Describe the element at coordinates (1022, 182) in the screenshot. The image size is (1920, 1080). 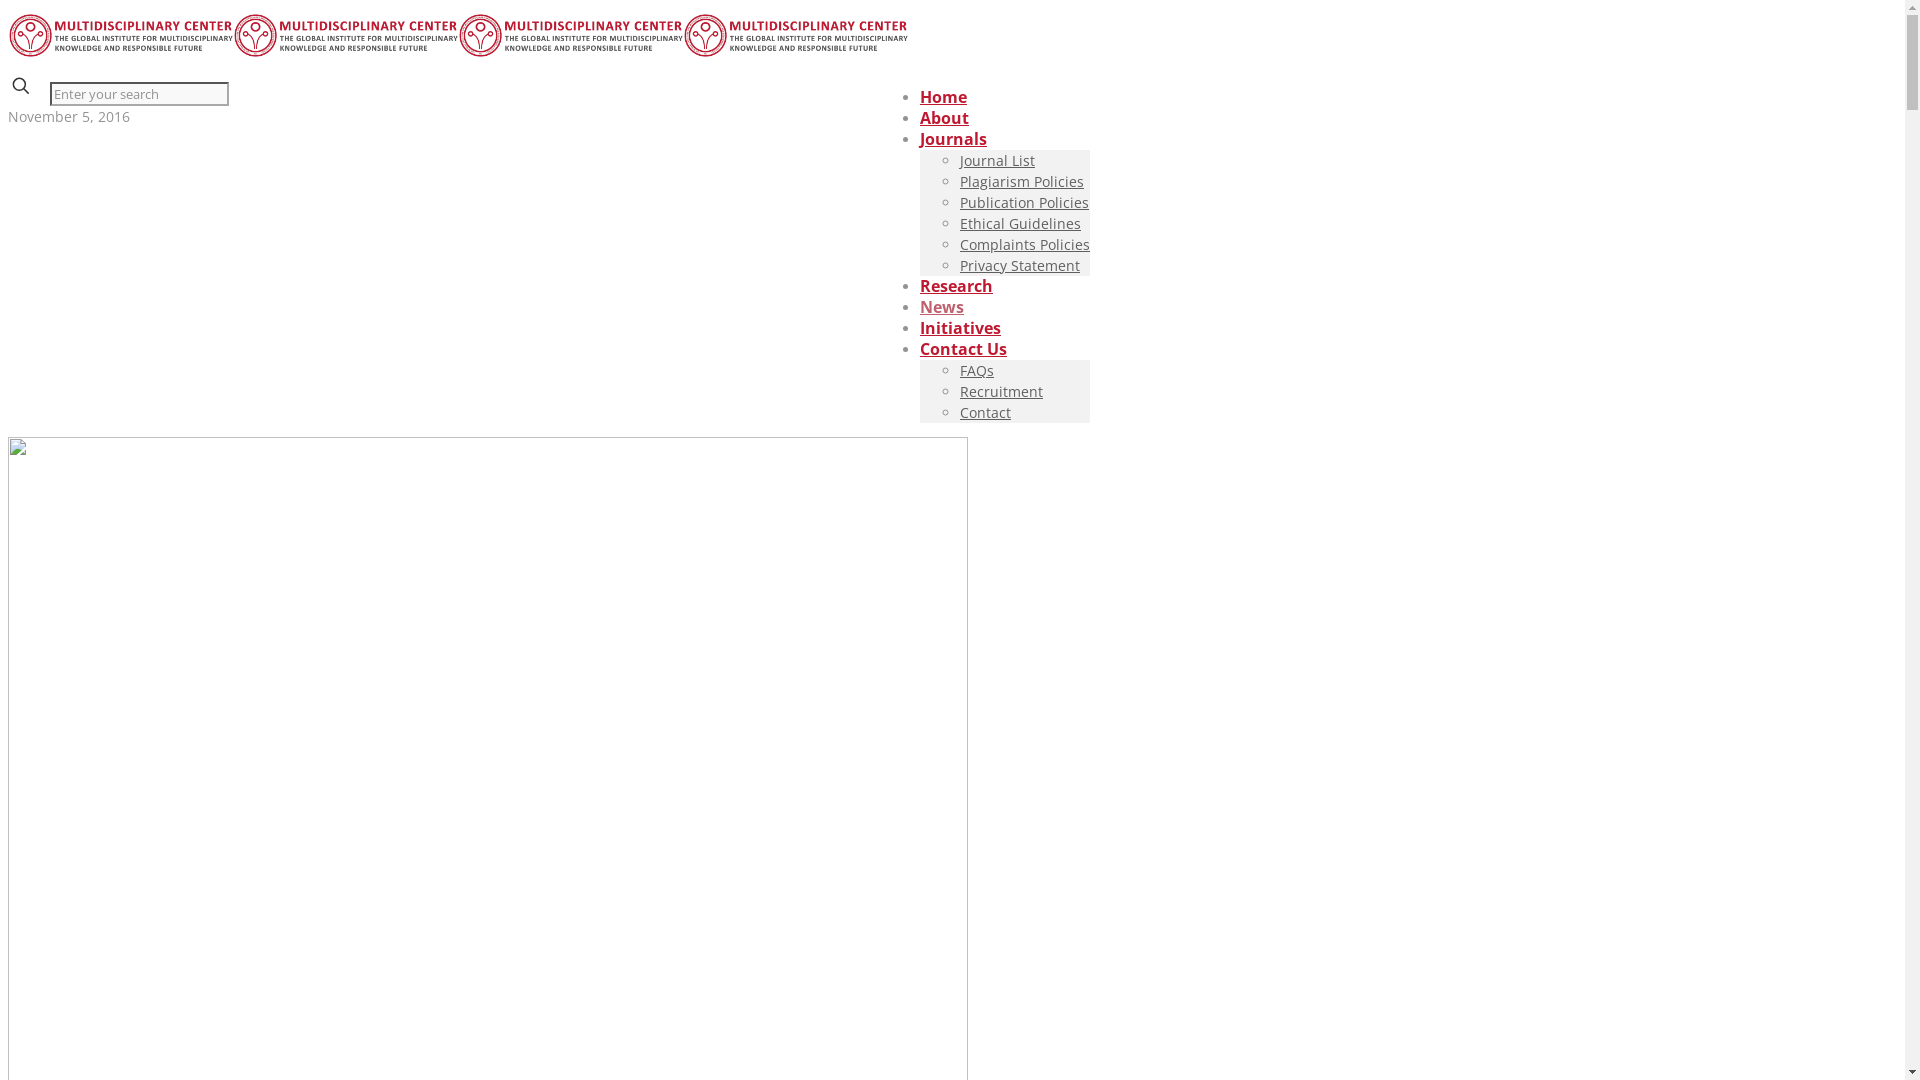
I see `Plagiarism Policies` at that location.